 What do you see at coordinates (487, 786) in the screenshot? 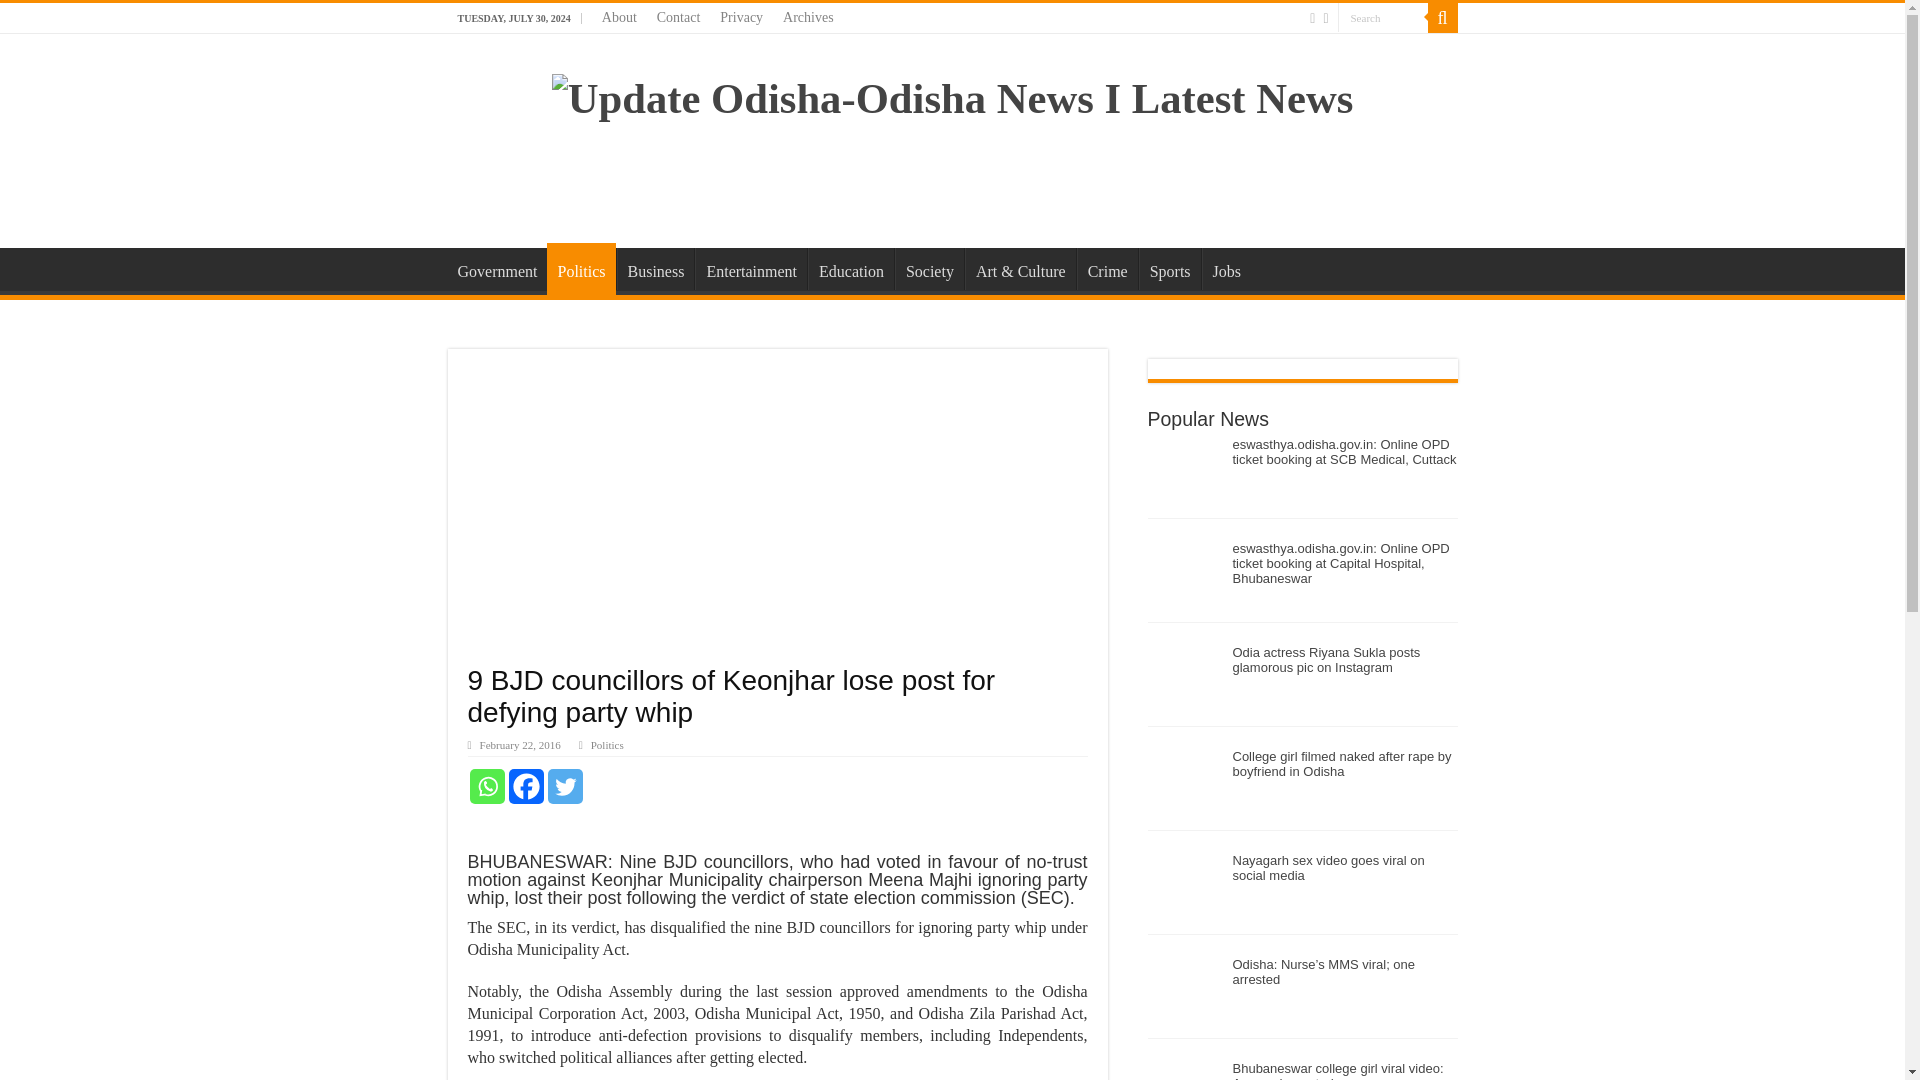
I see `Whatsapp` at bounding box center [487, 786].